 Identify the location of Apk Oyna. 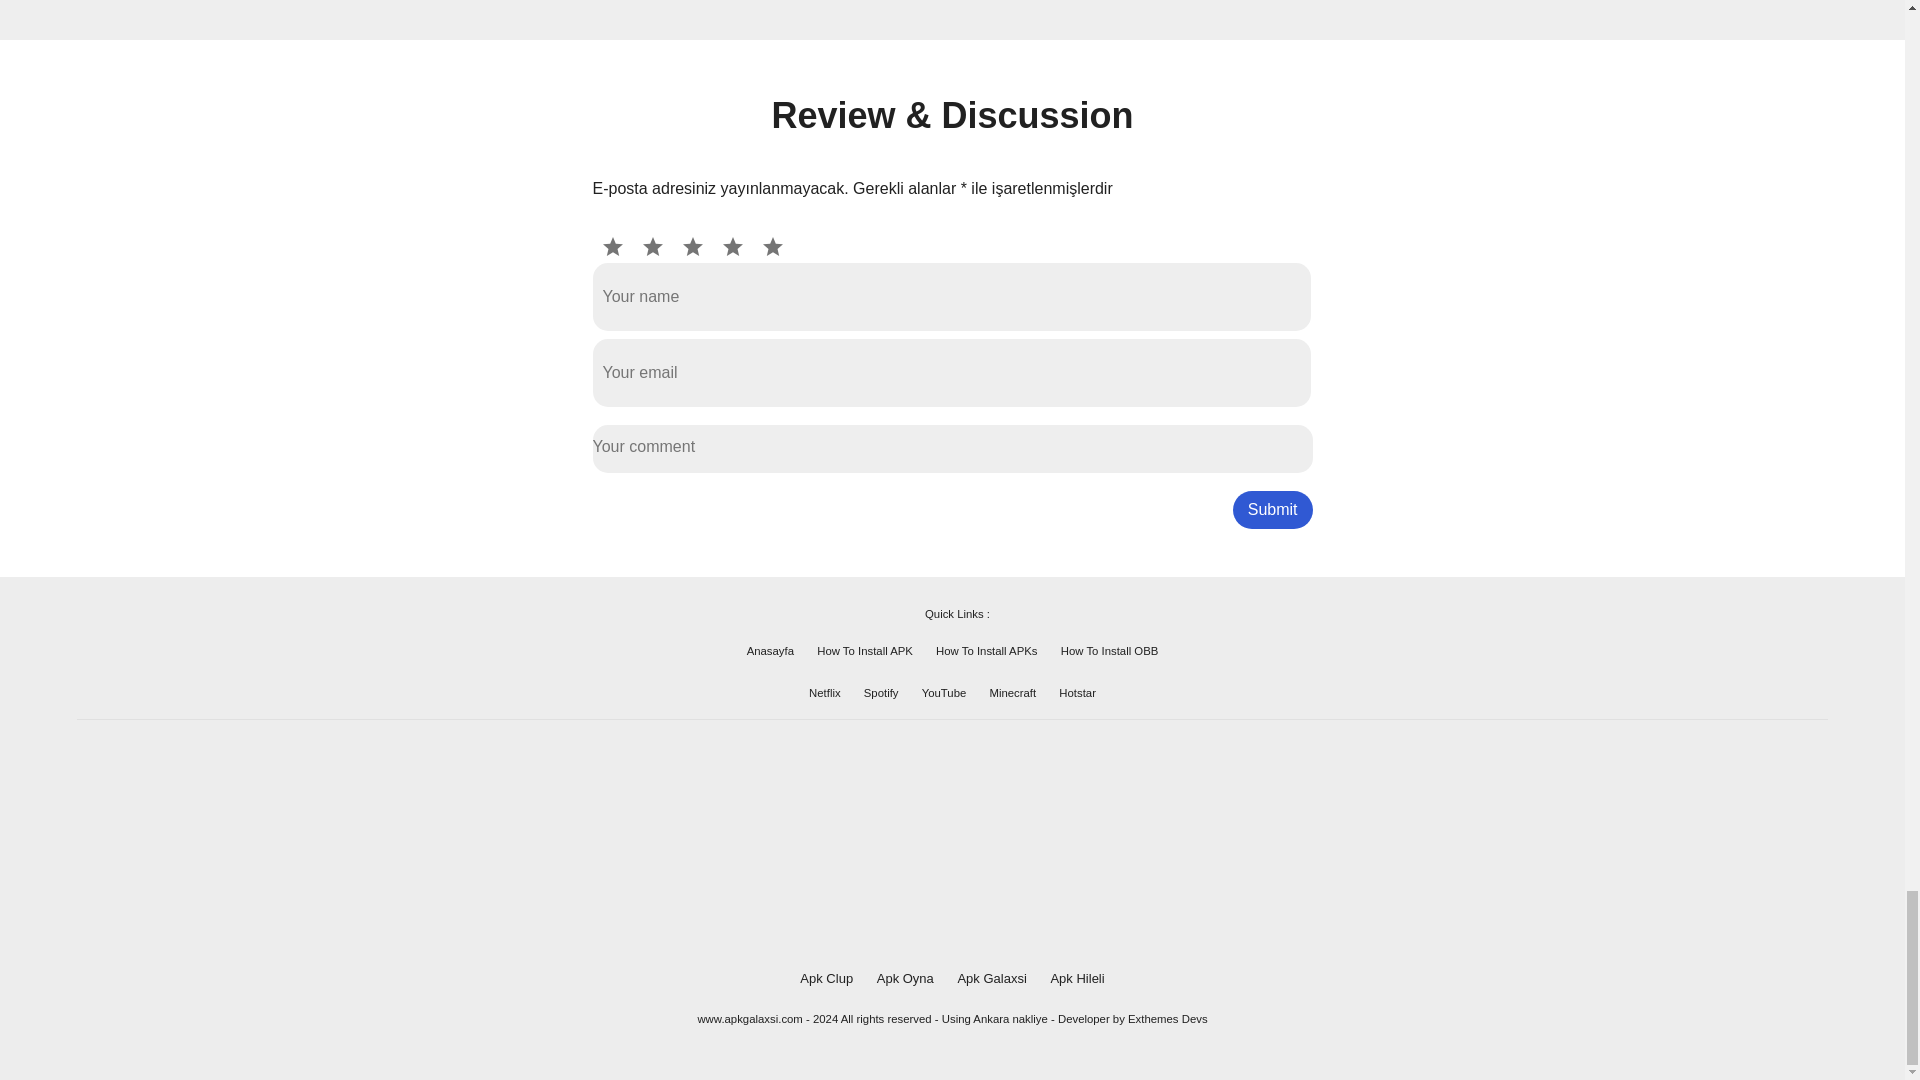
(905, 978).